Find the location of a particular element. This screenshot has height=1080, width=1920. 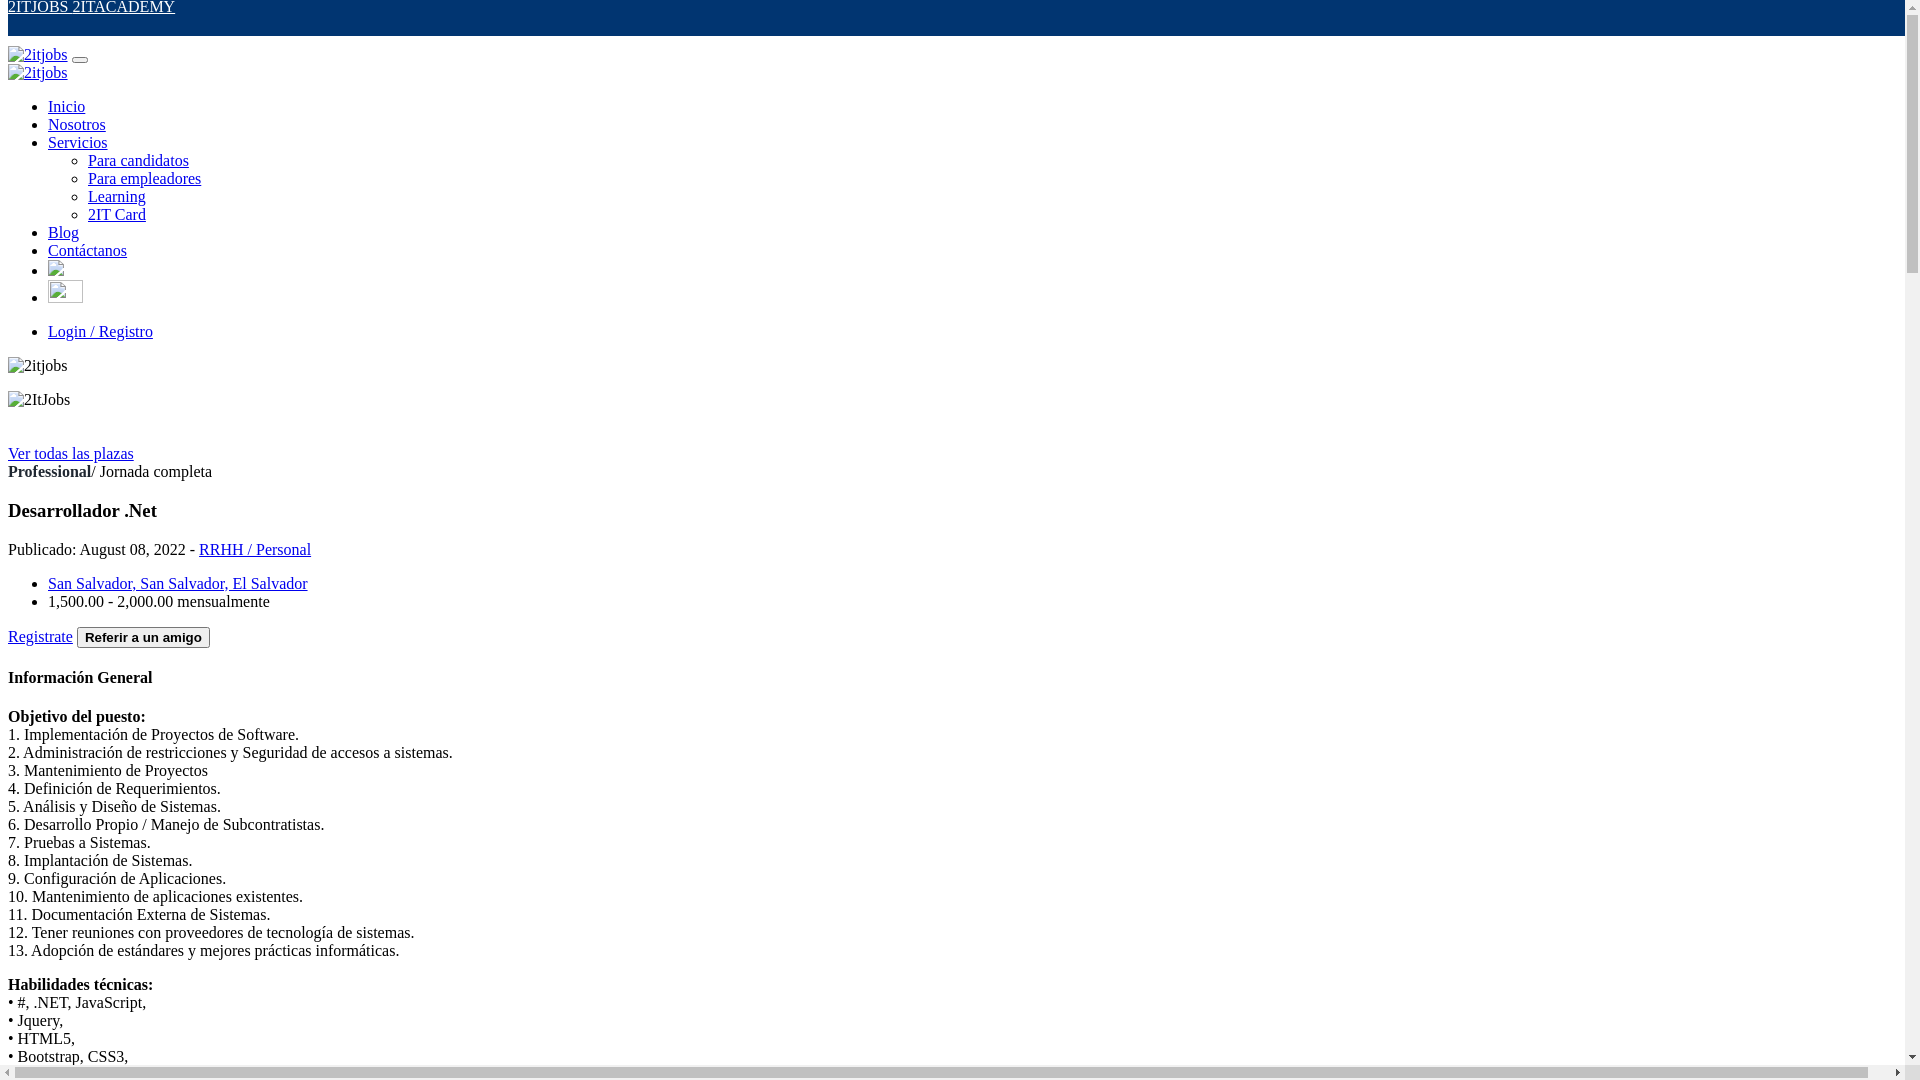

Ver todas las plazas is located at coordinates (71, 454).